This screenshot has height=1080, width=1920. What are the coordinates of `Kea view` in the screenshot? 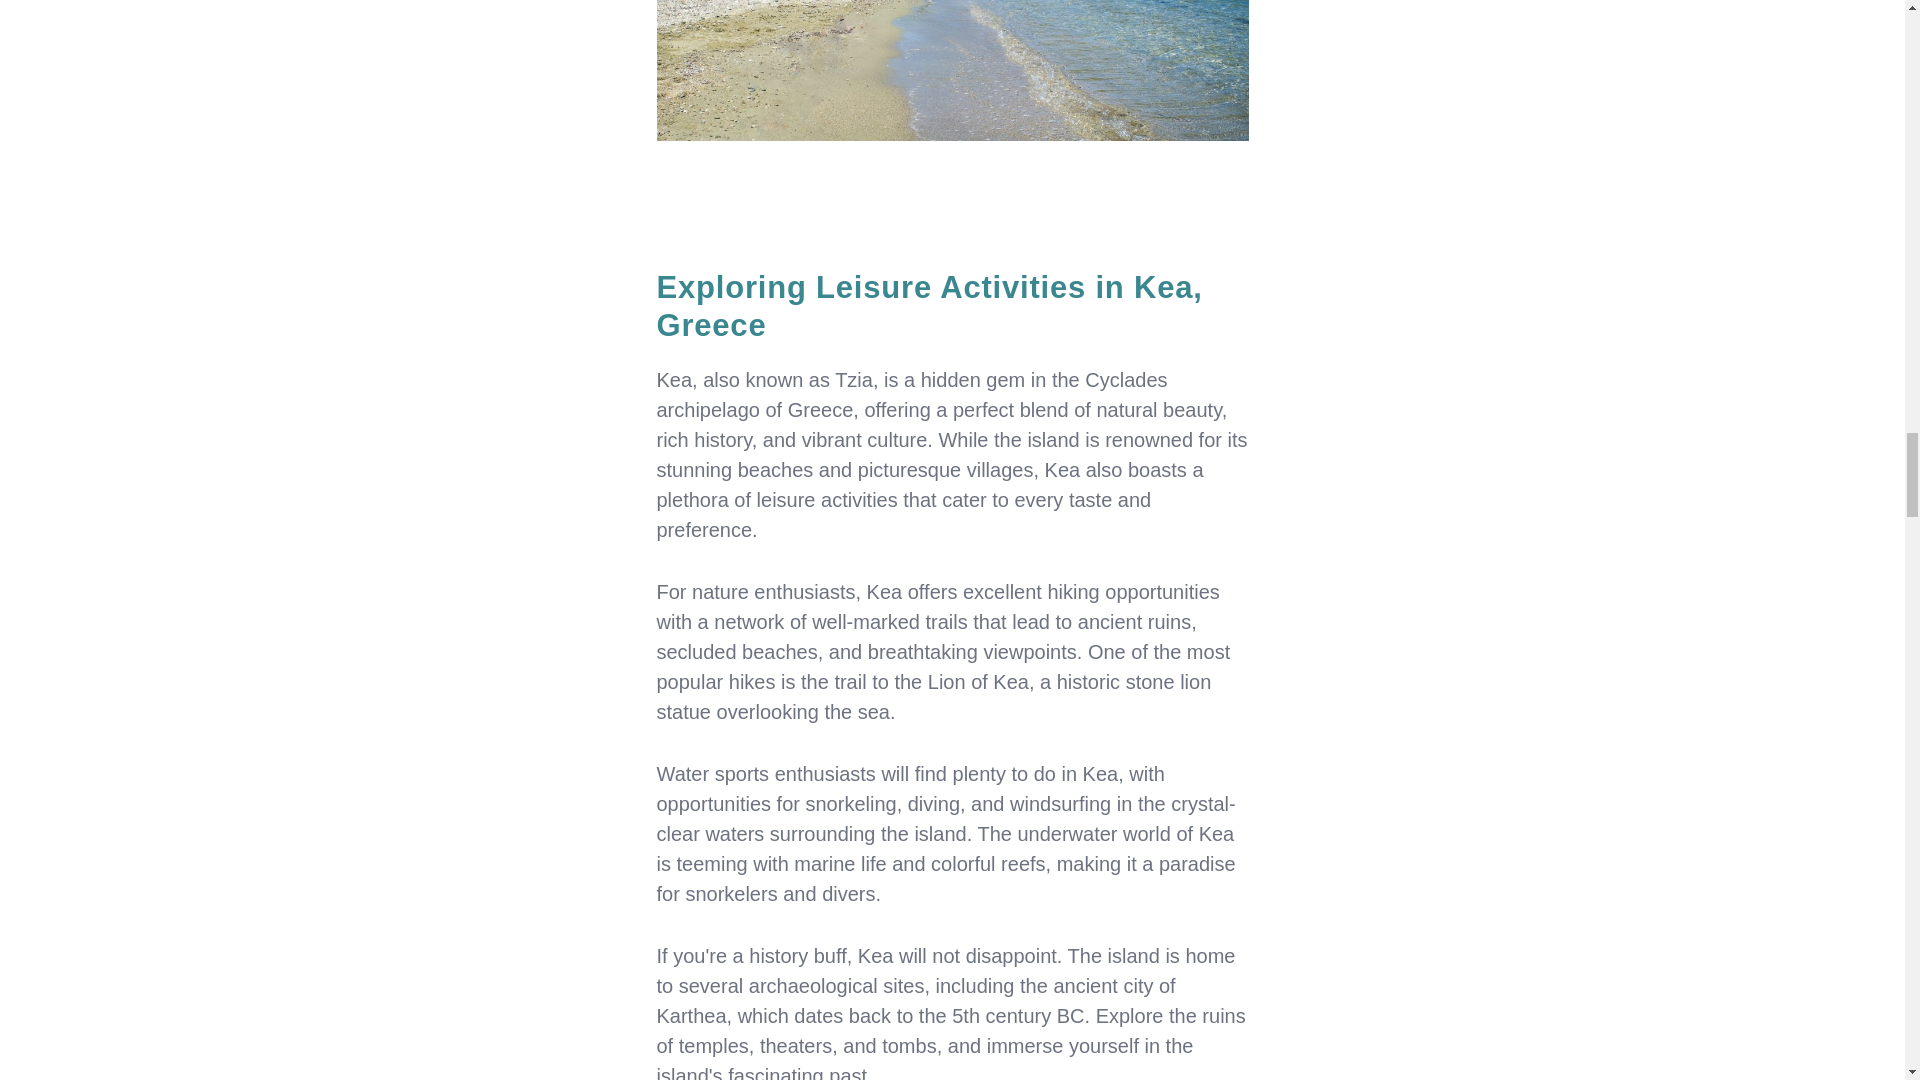 It's located at (952, 70).